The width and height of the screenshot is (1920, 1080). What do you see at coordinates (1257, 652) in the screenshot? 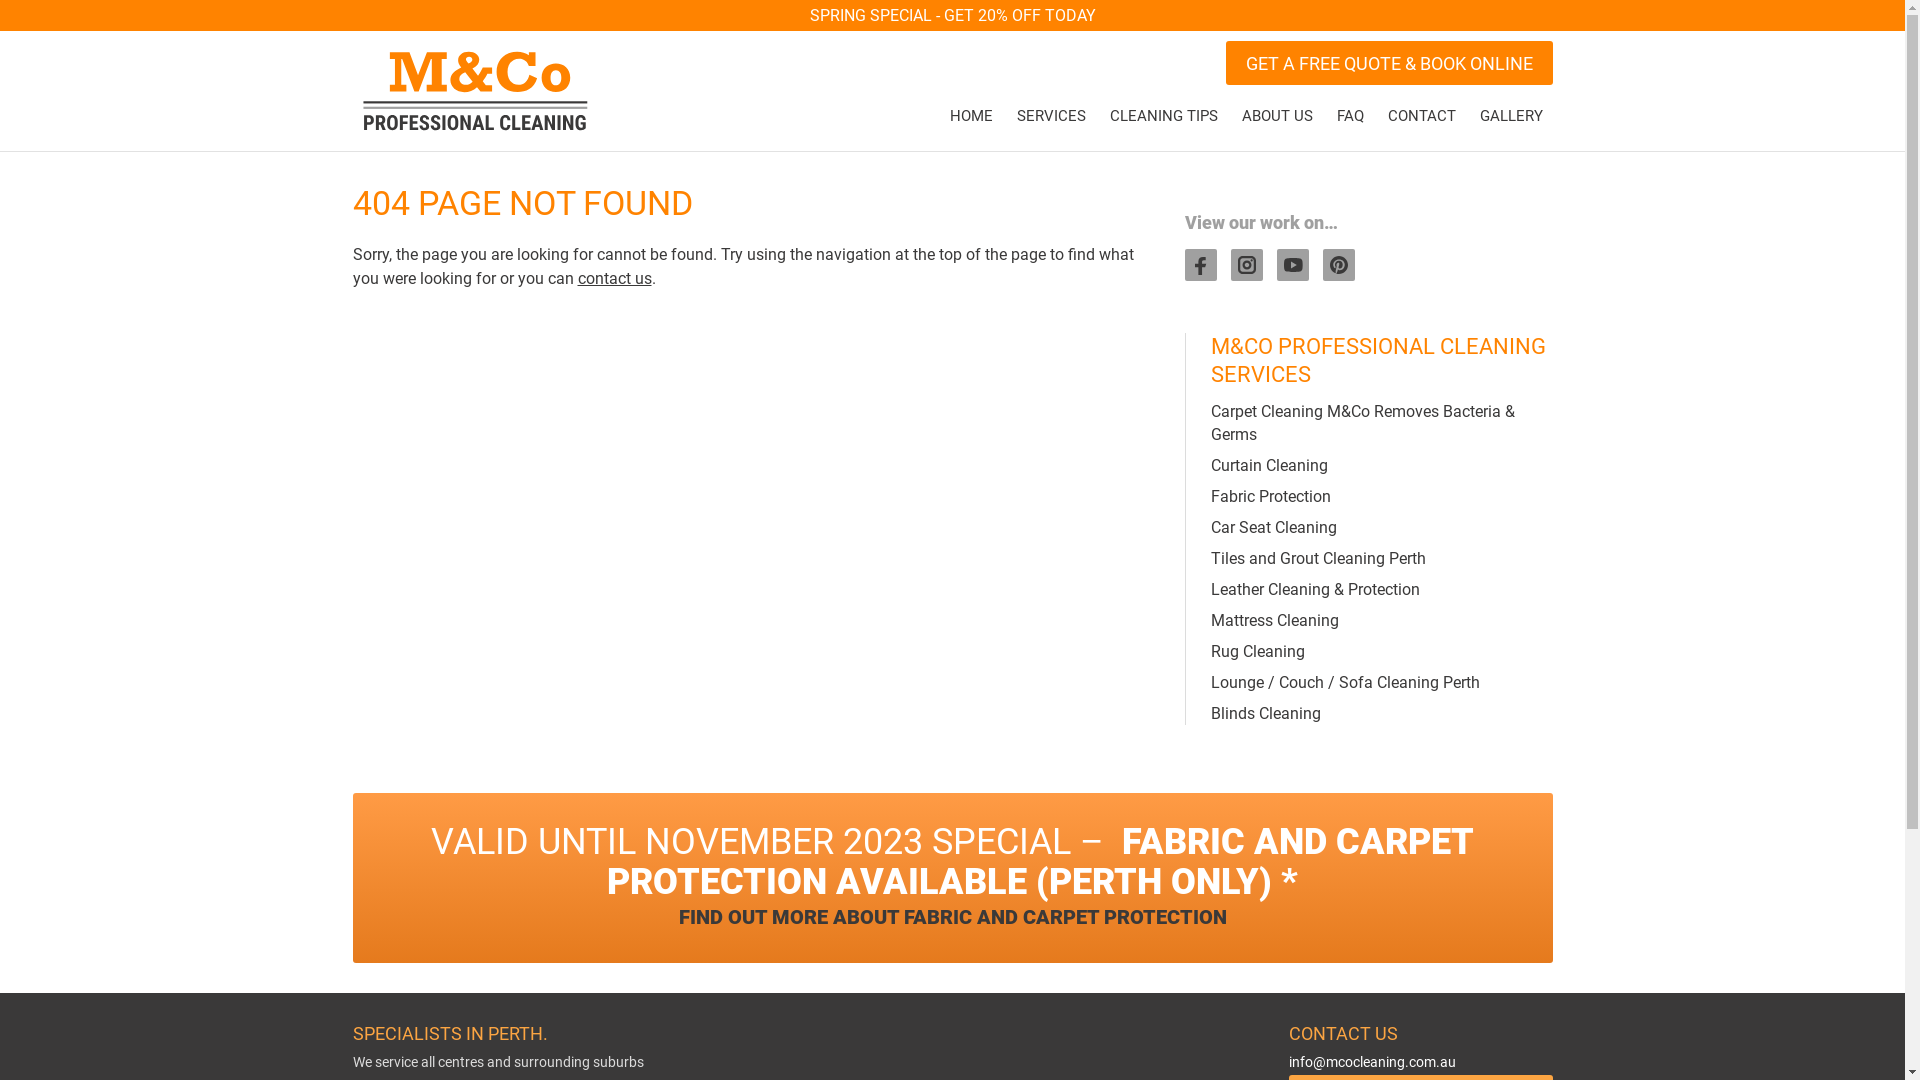
I see `Rug Cleaning` at bounding box center [1257, 652].